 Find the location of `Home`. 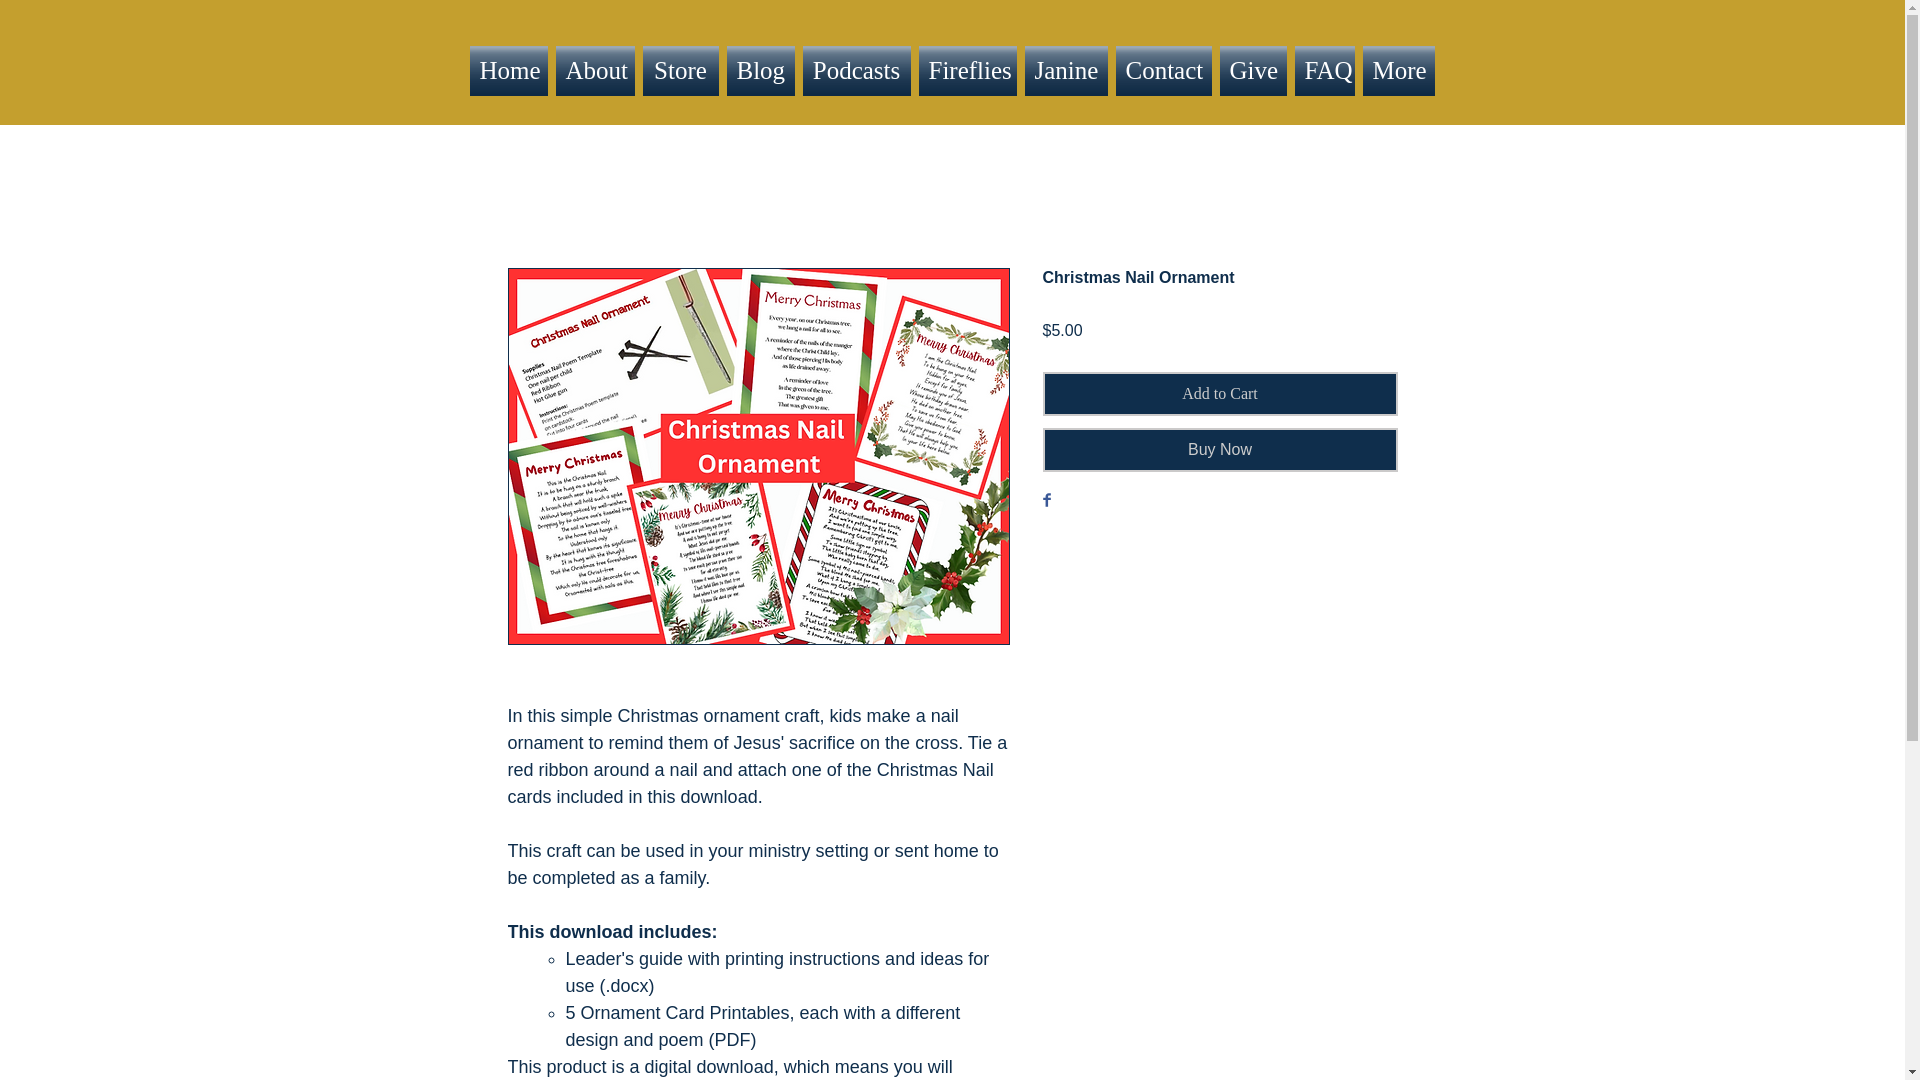

Home is located at coordinates (511, 71).